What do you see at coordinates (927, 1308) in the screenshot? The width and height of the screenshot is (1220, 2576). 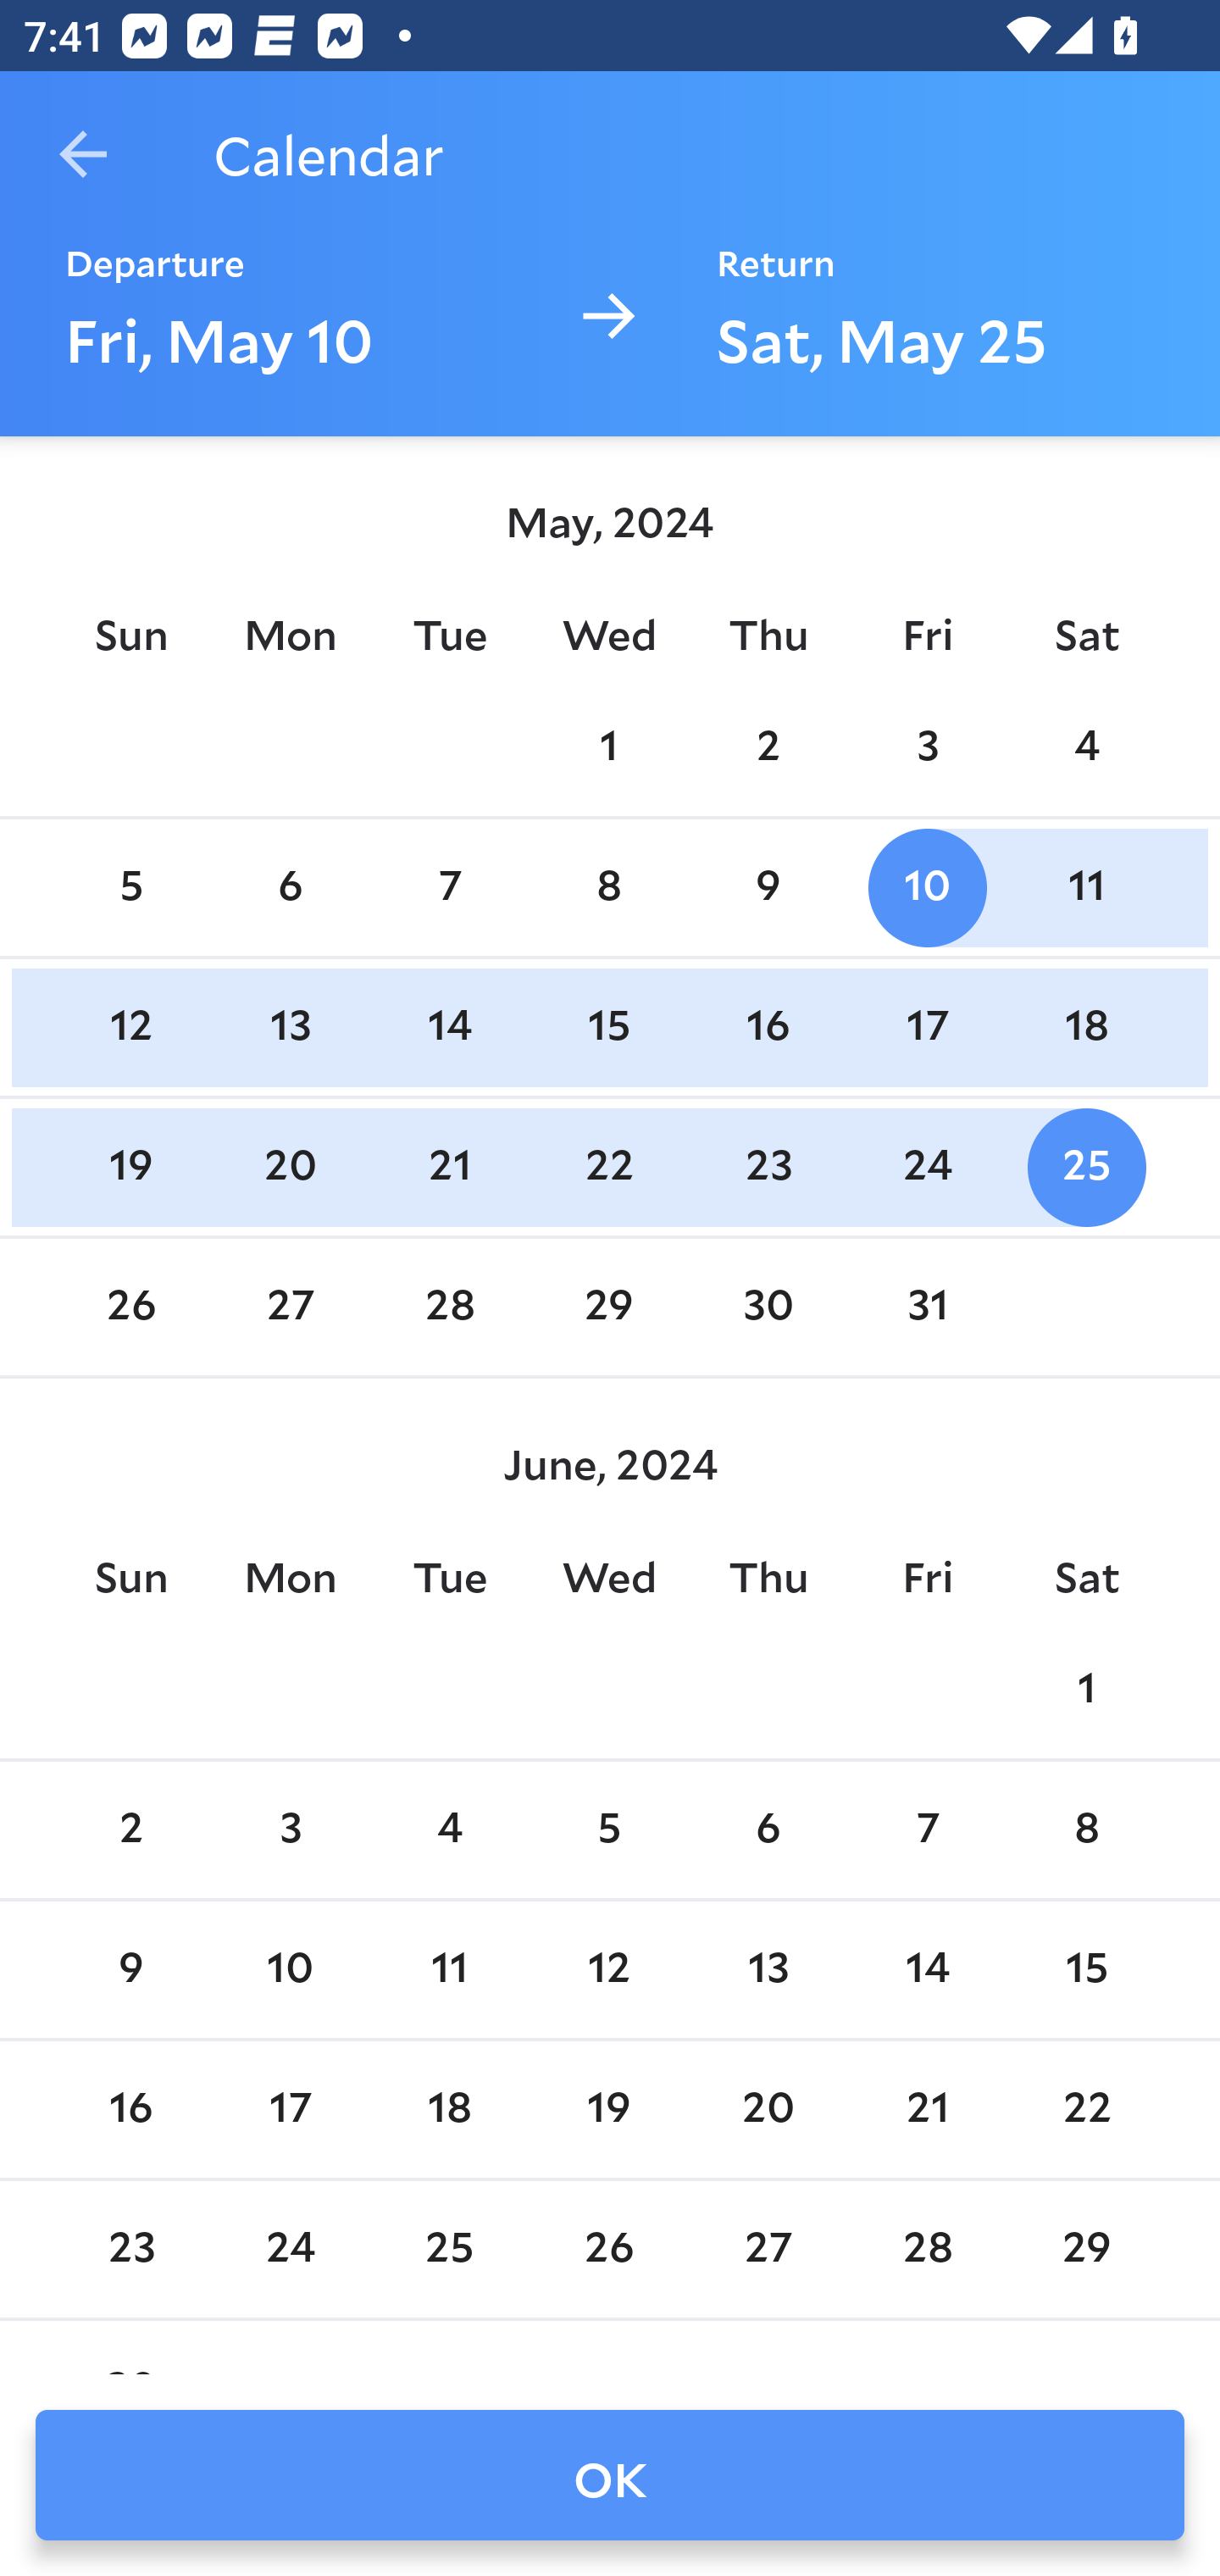 I see `31` at bounding box center [927, 1308].